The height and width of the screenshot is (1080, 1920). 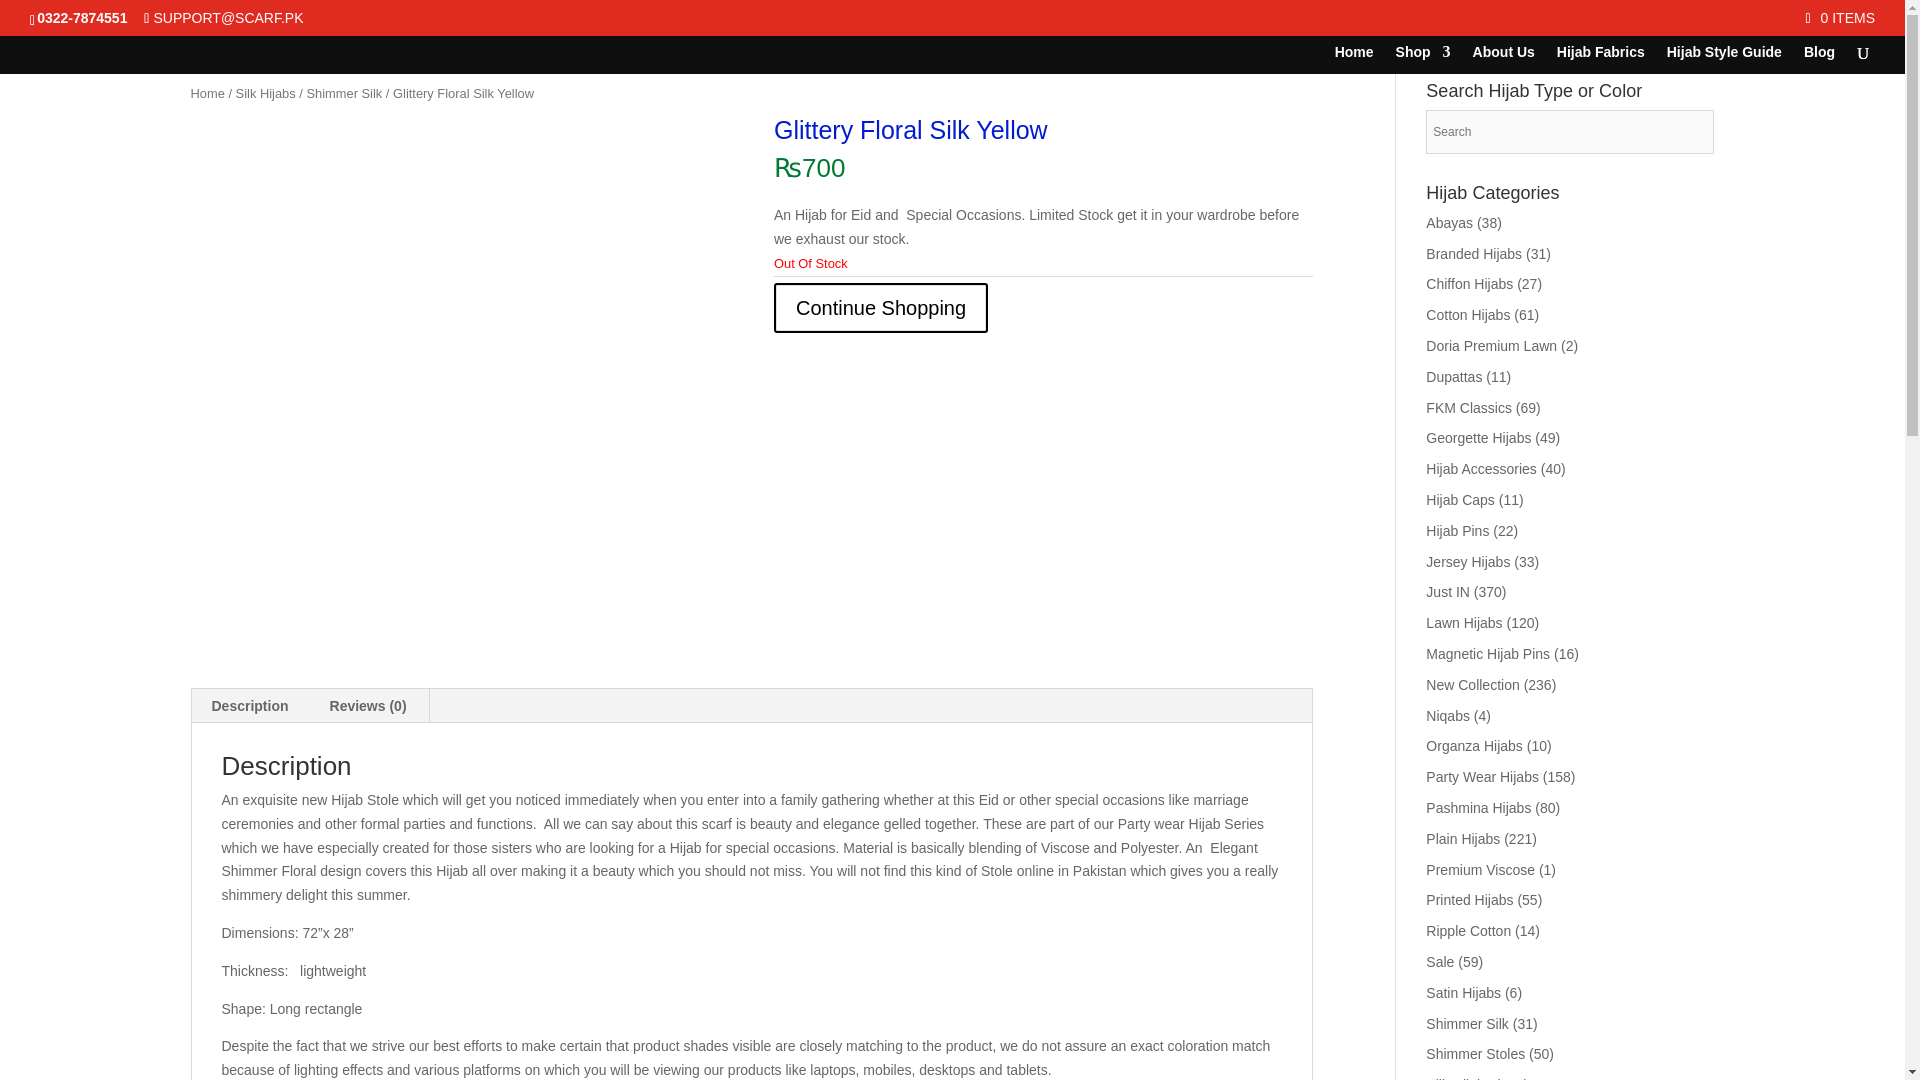 I want to click on Hijab Fabrics, so click(x=1601, y=60).